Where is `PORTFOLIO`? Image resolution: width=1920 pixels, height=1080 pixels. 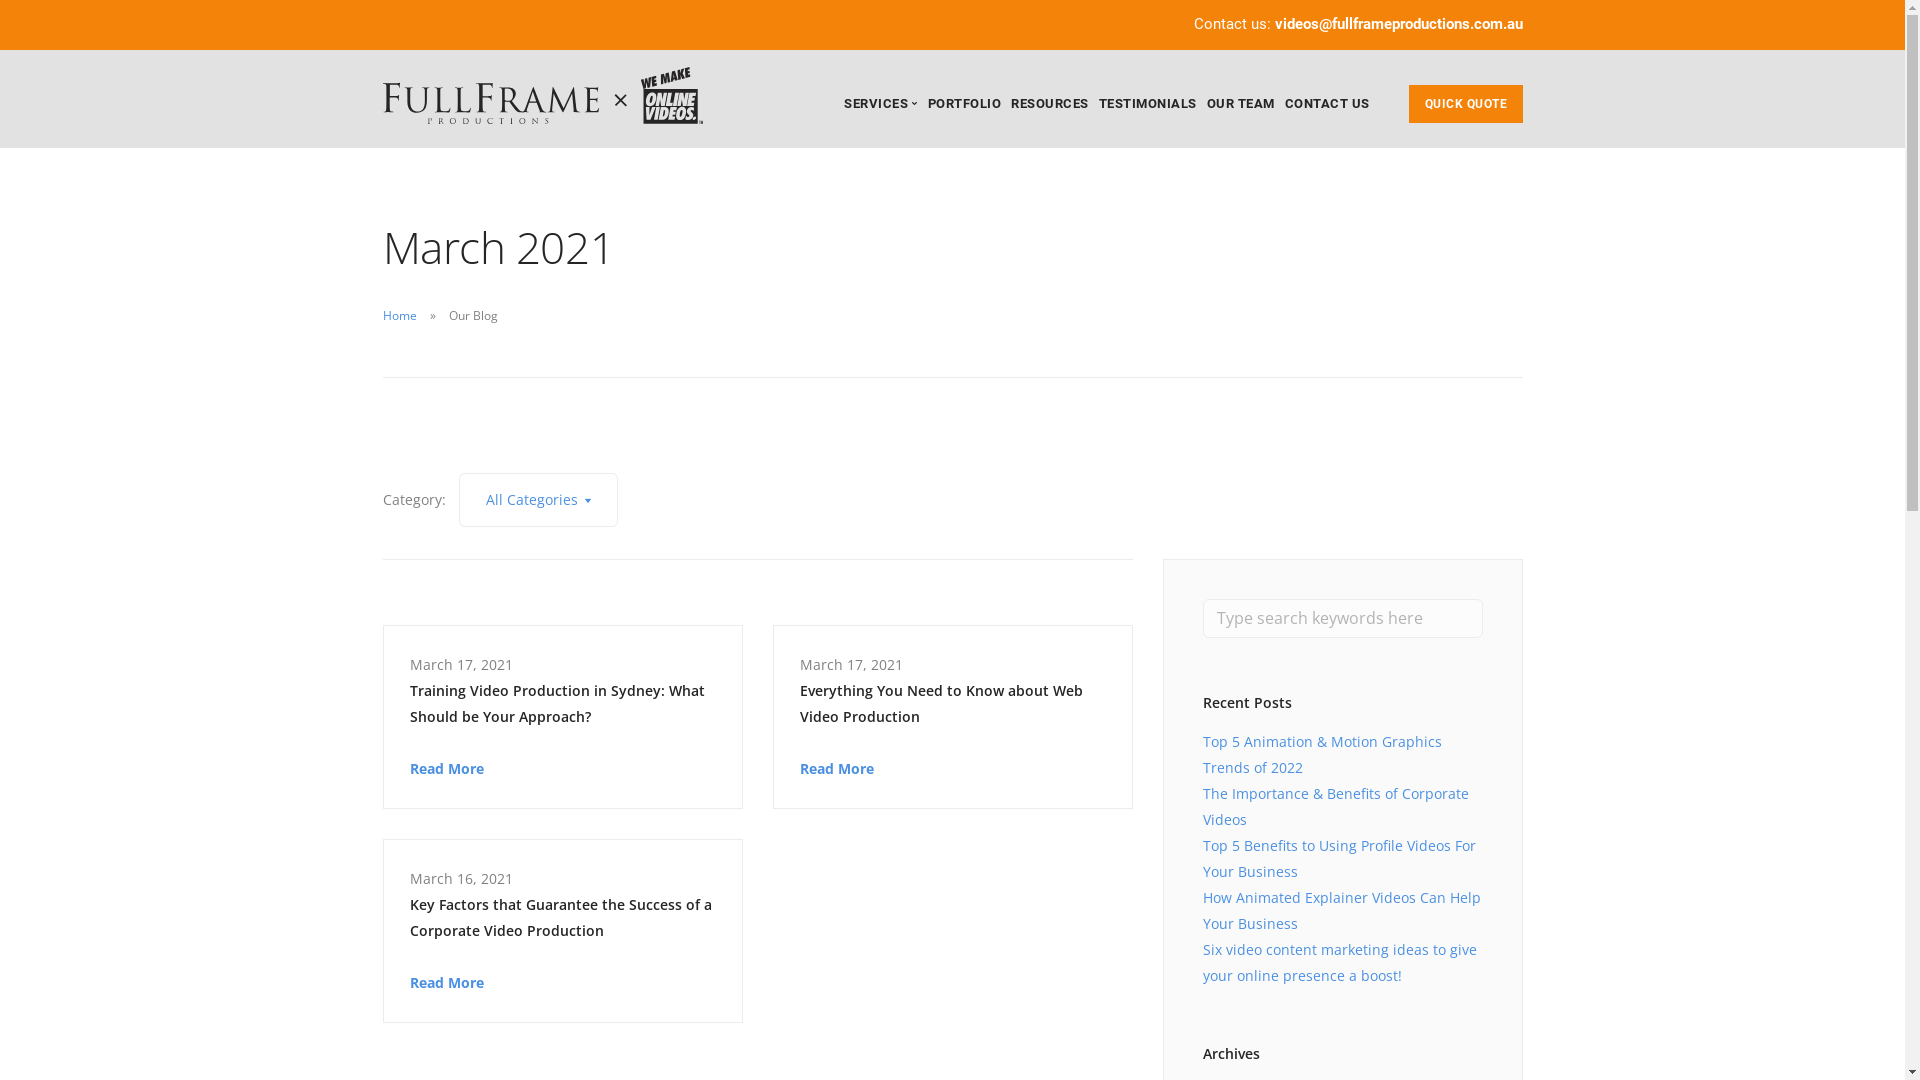
PORTFOLIO is located at coordinates (965, 104).